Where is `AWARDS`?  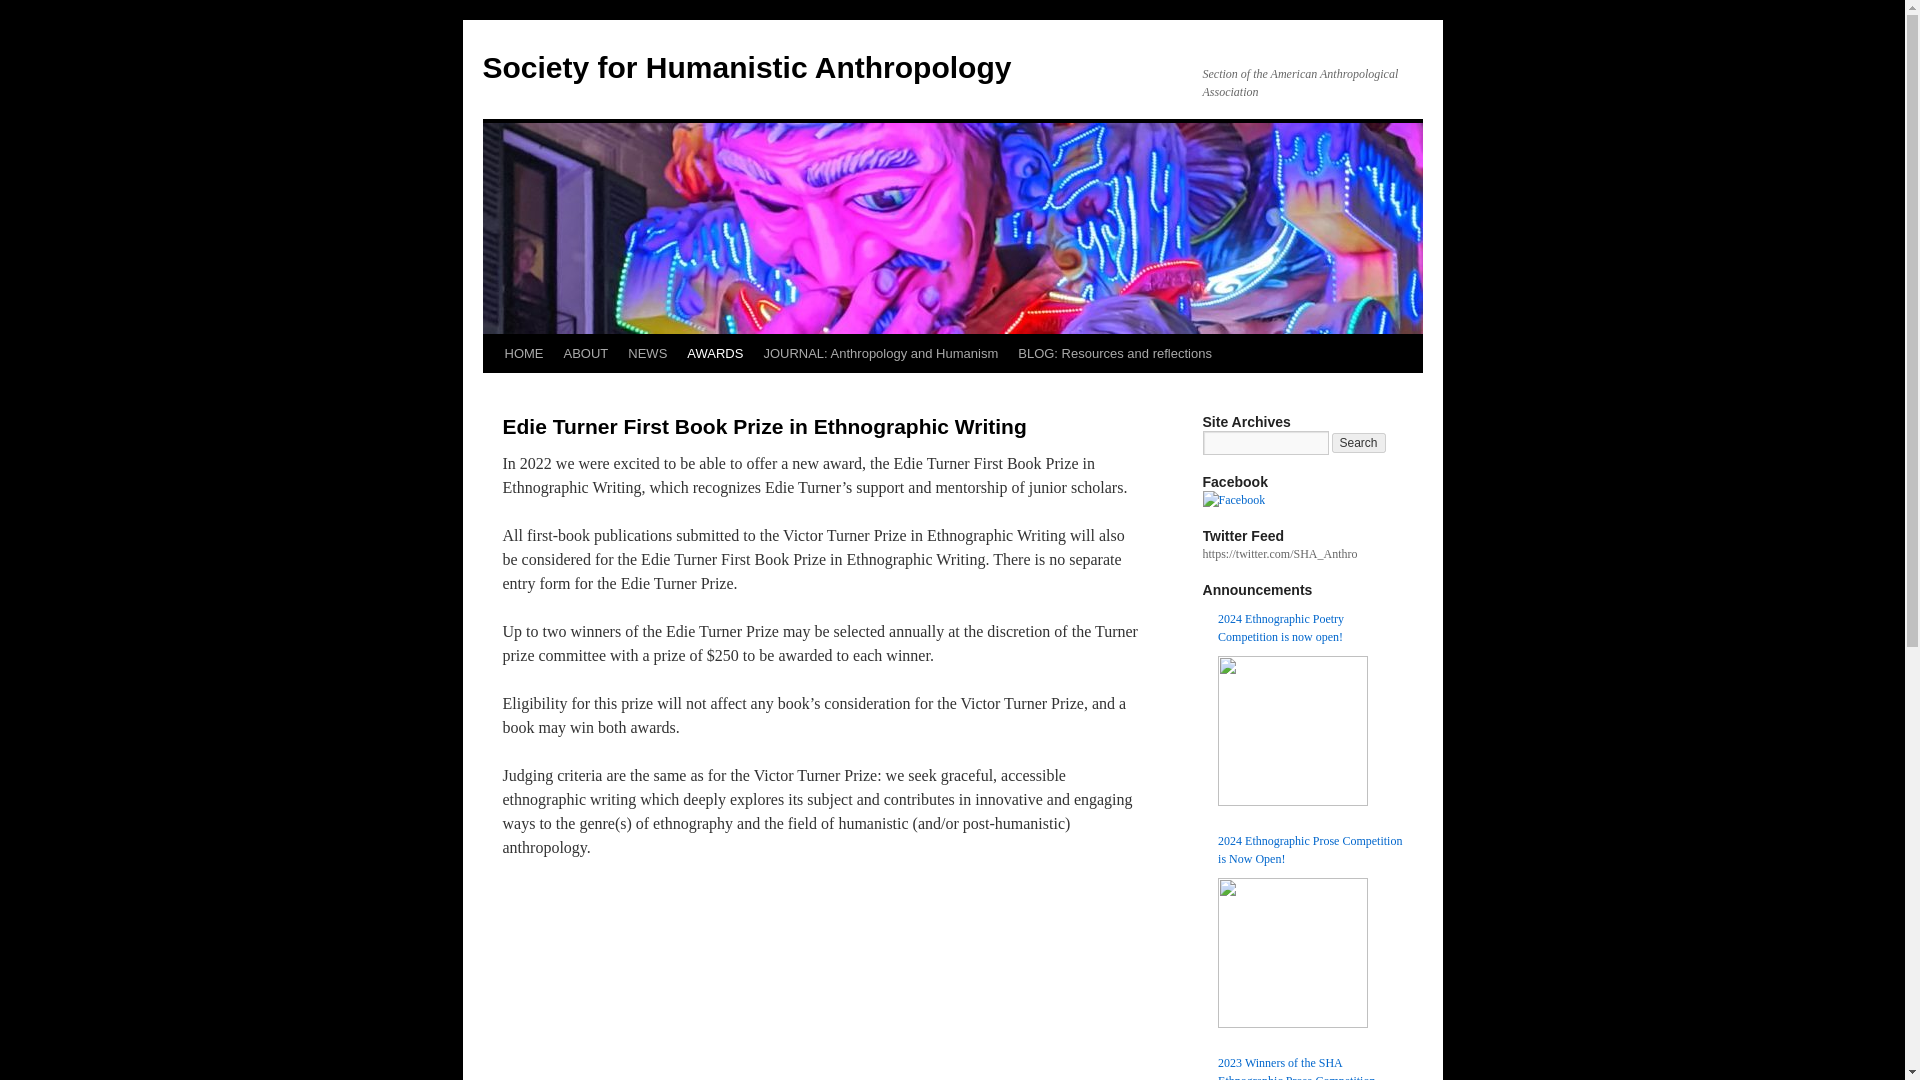
AWARDS is located at coordinates (714, 353).